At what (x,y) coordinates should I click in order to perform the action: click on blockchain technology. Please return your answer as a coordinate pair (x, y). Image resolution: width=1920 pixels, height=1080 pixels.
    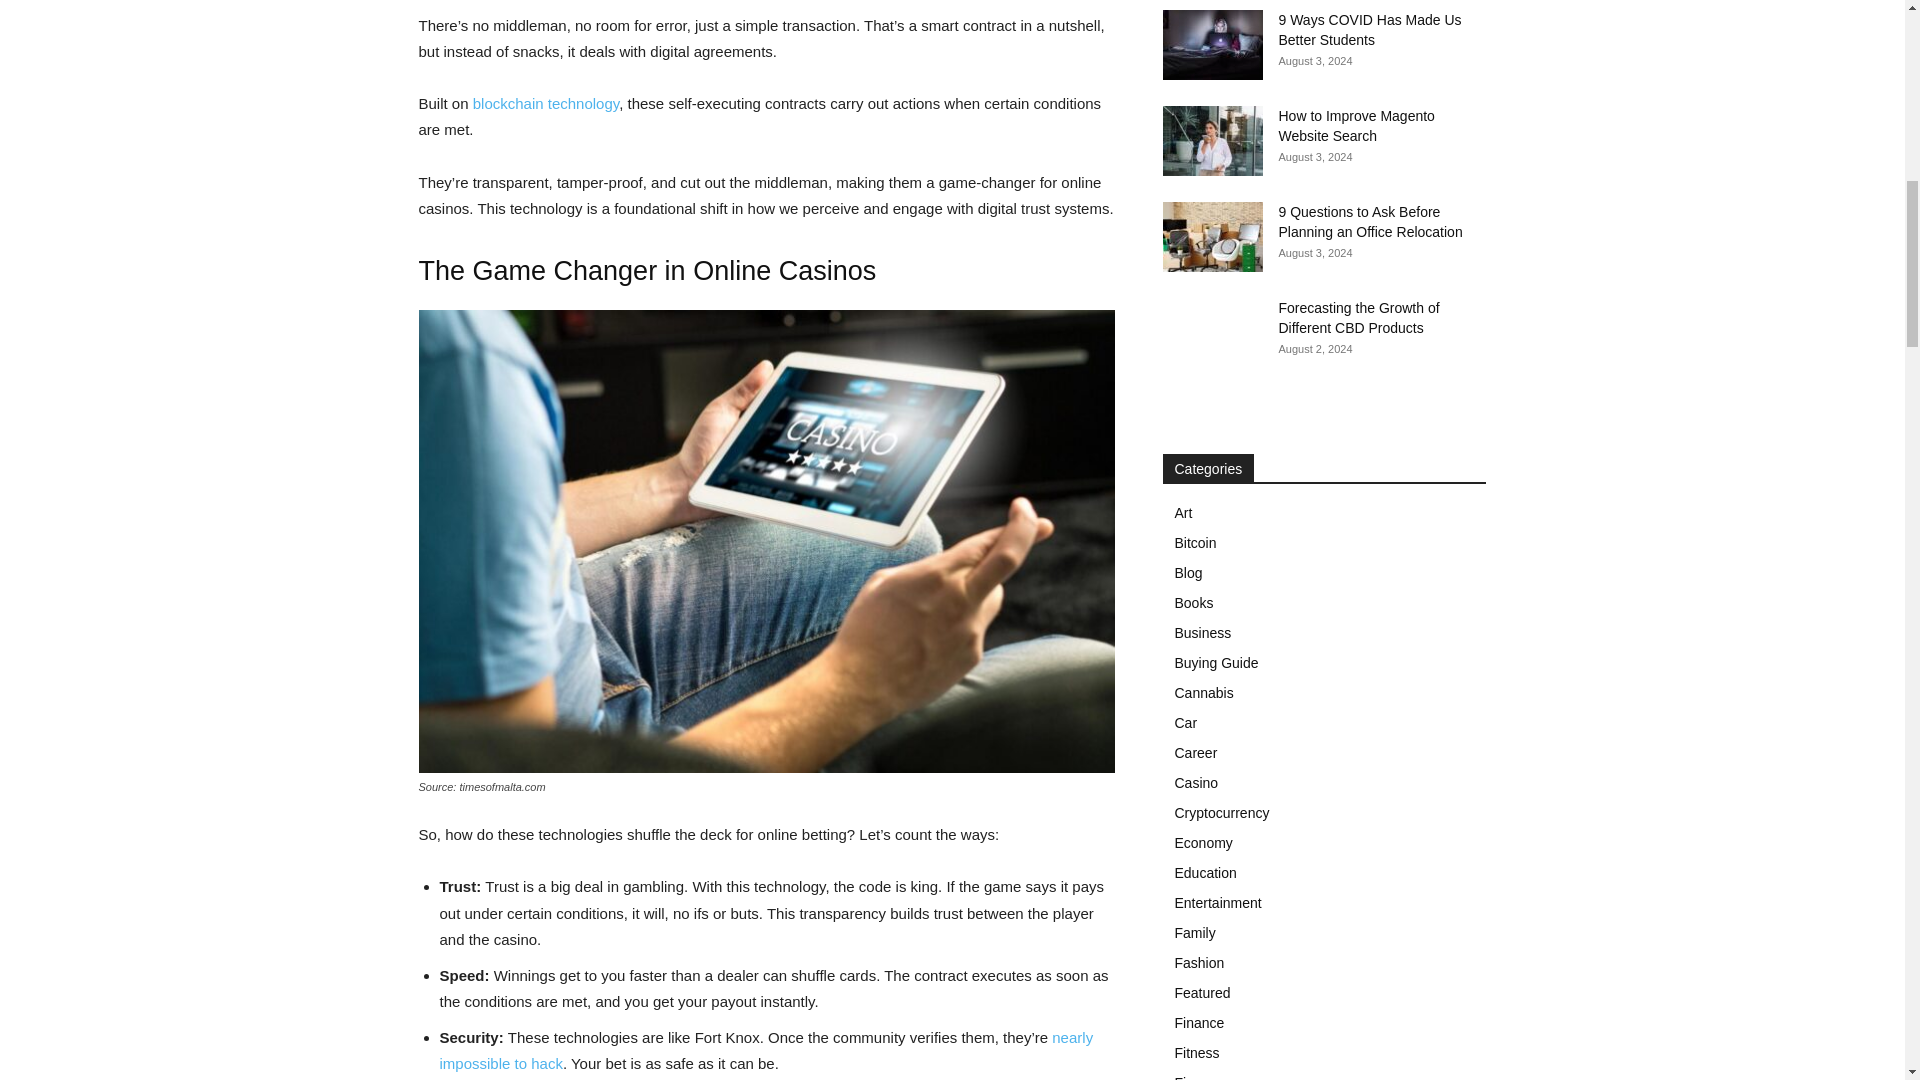
    Looking at the image, I should click on (545, 104).